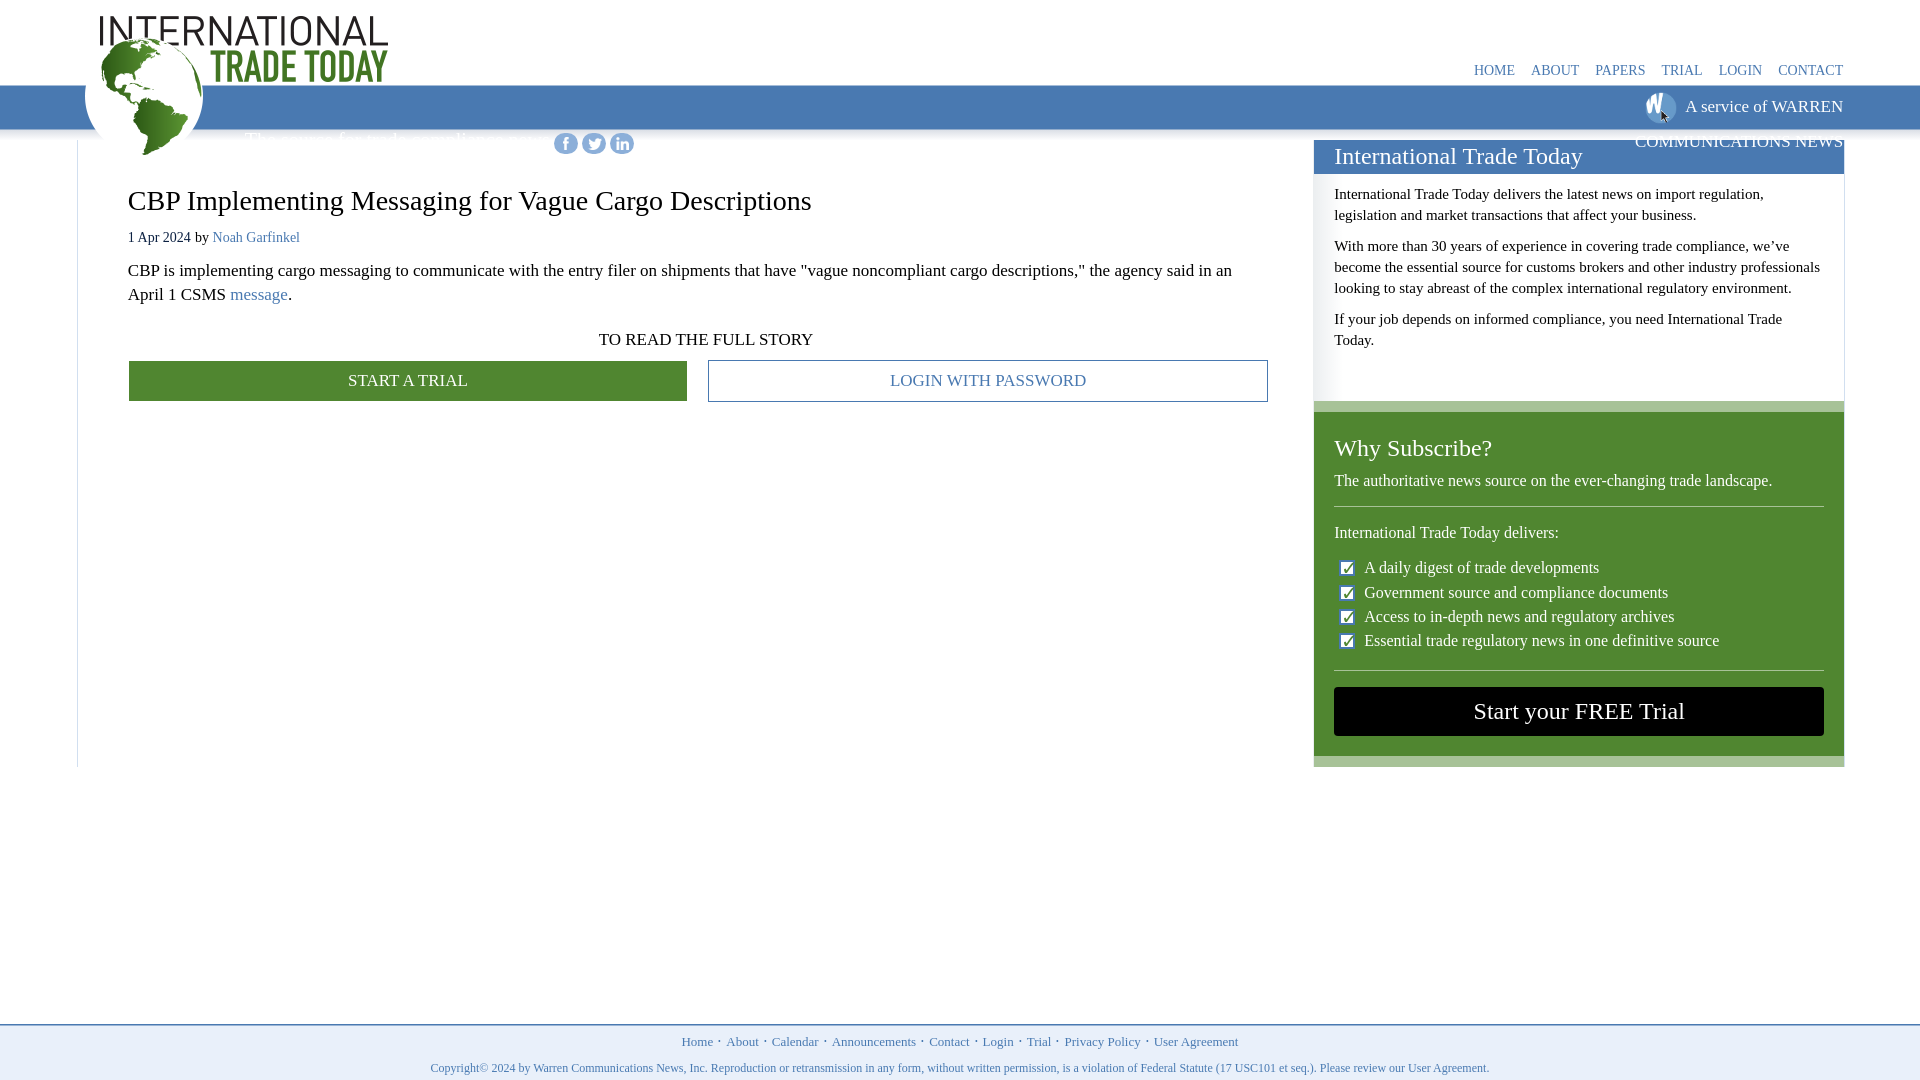 The height and width of the screenshot is (1080, 1920). I want to click on ABOUT, so click(1554, 71).